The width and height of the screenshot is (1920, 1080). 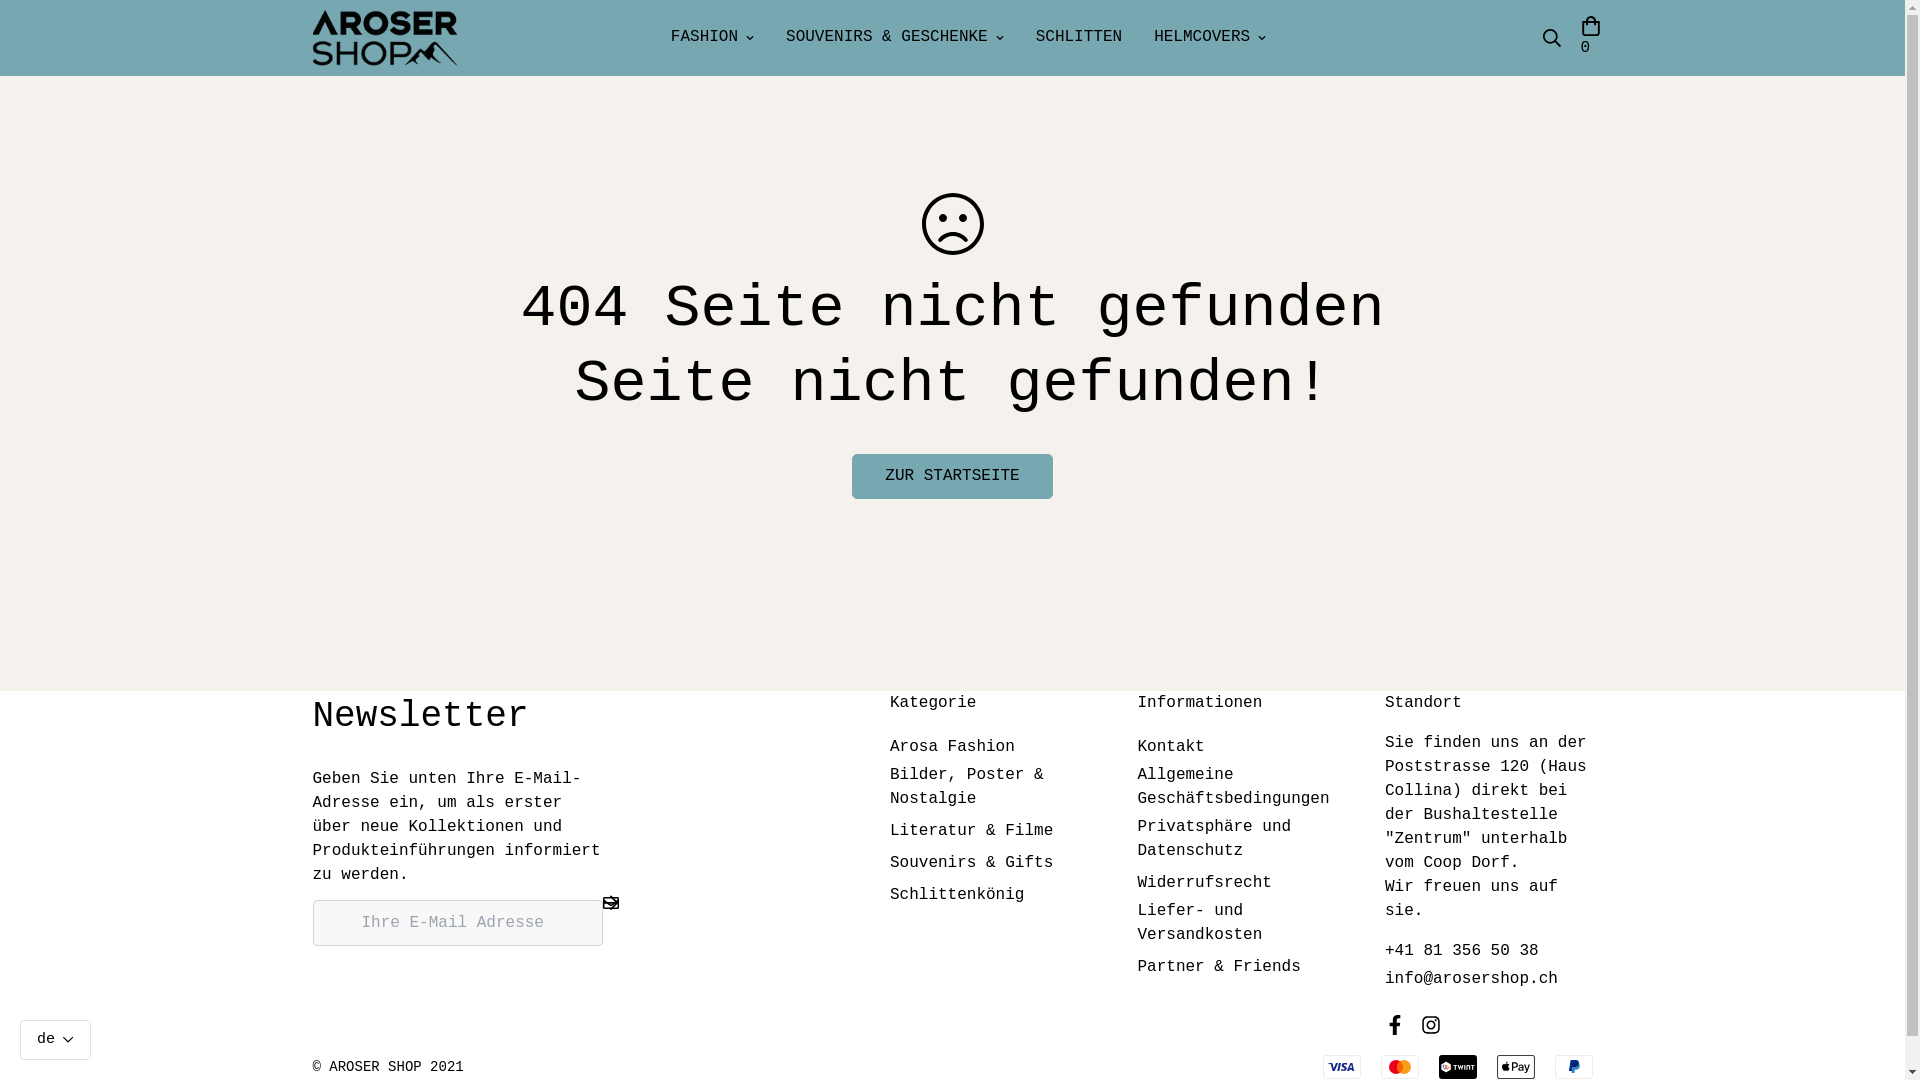 I want to click on Widerrufsrecht, so click(x=1205, y=883).